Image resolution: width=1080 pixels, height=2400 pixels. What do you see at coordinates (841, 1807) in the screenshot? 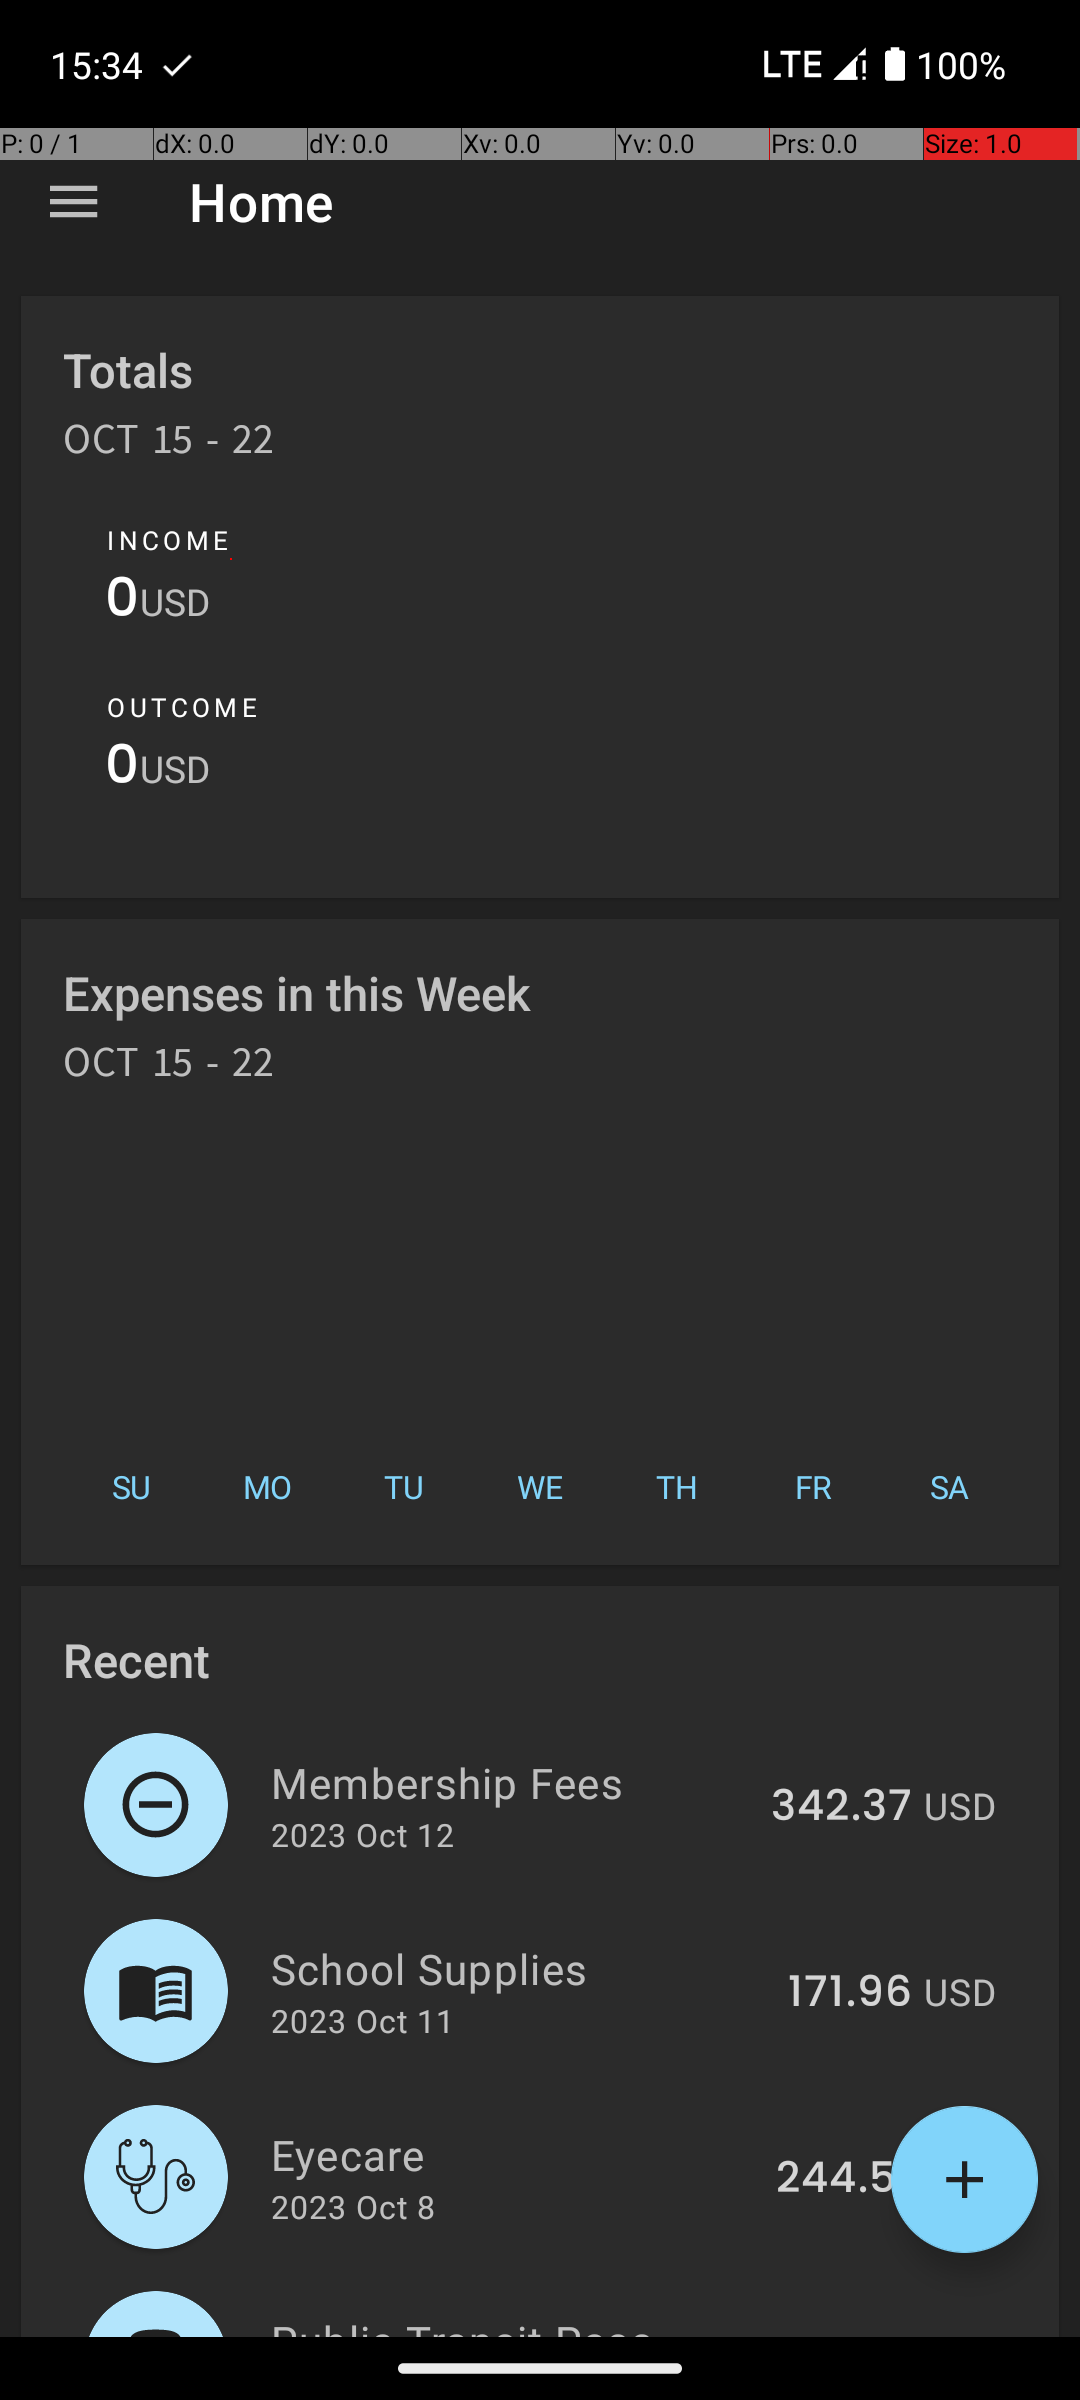
I see `342.37` at bounding box center [841, 1807].